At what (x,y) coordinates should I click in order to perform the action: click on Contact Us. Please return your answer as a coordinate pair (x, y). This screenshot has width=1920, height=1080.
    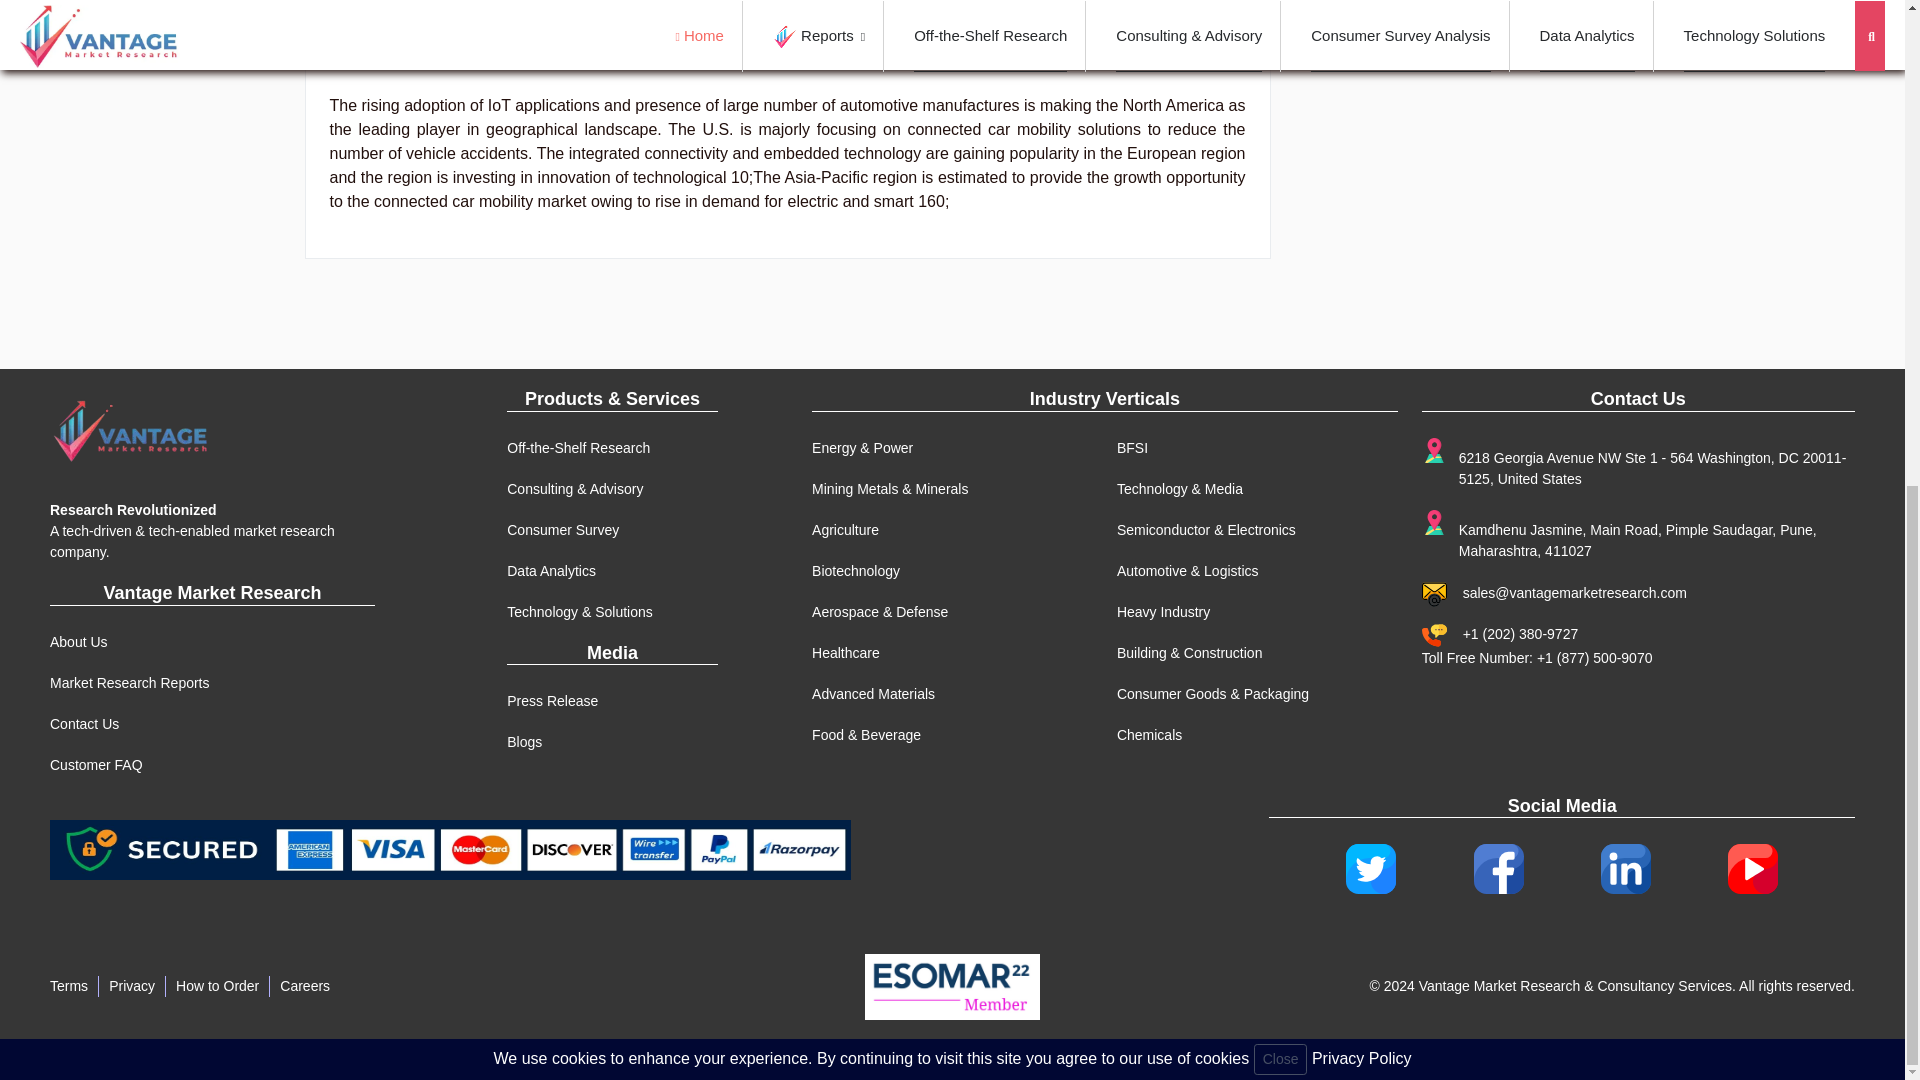
    Looking at the image, I should click on (84, 724).